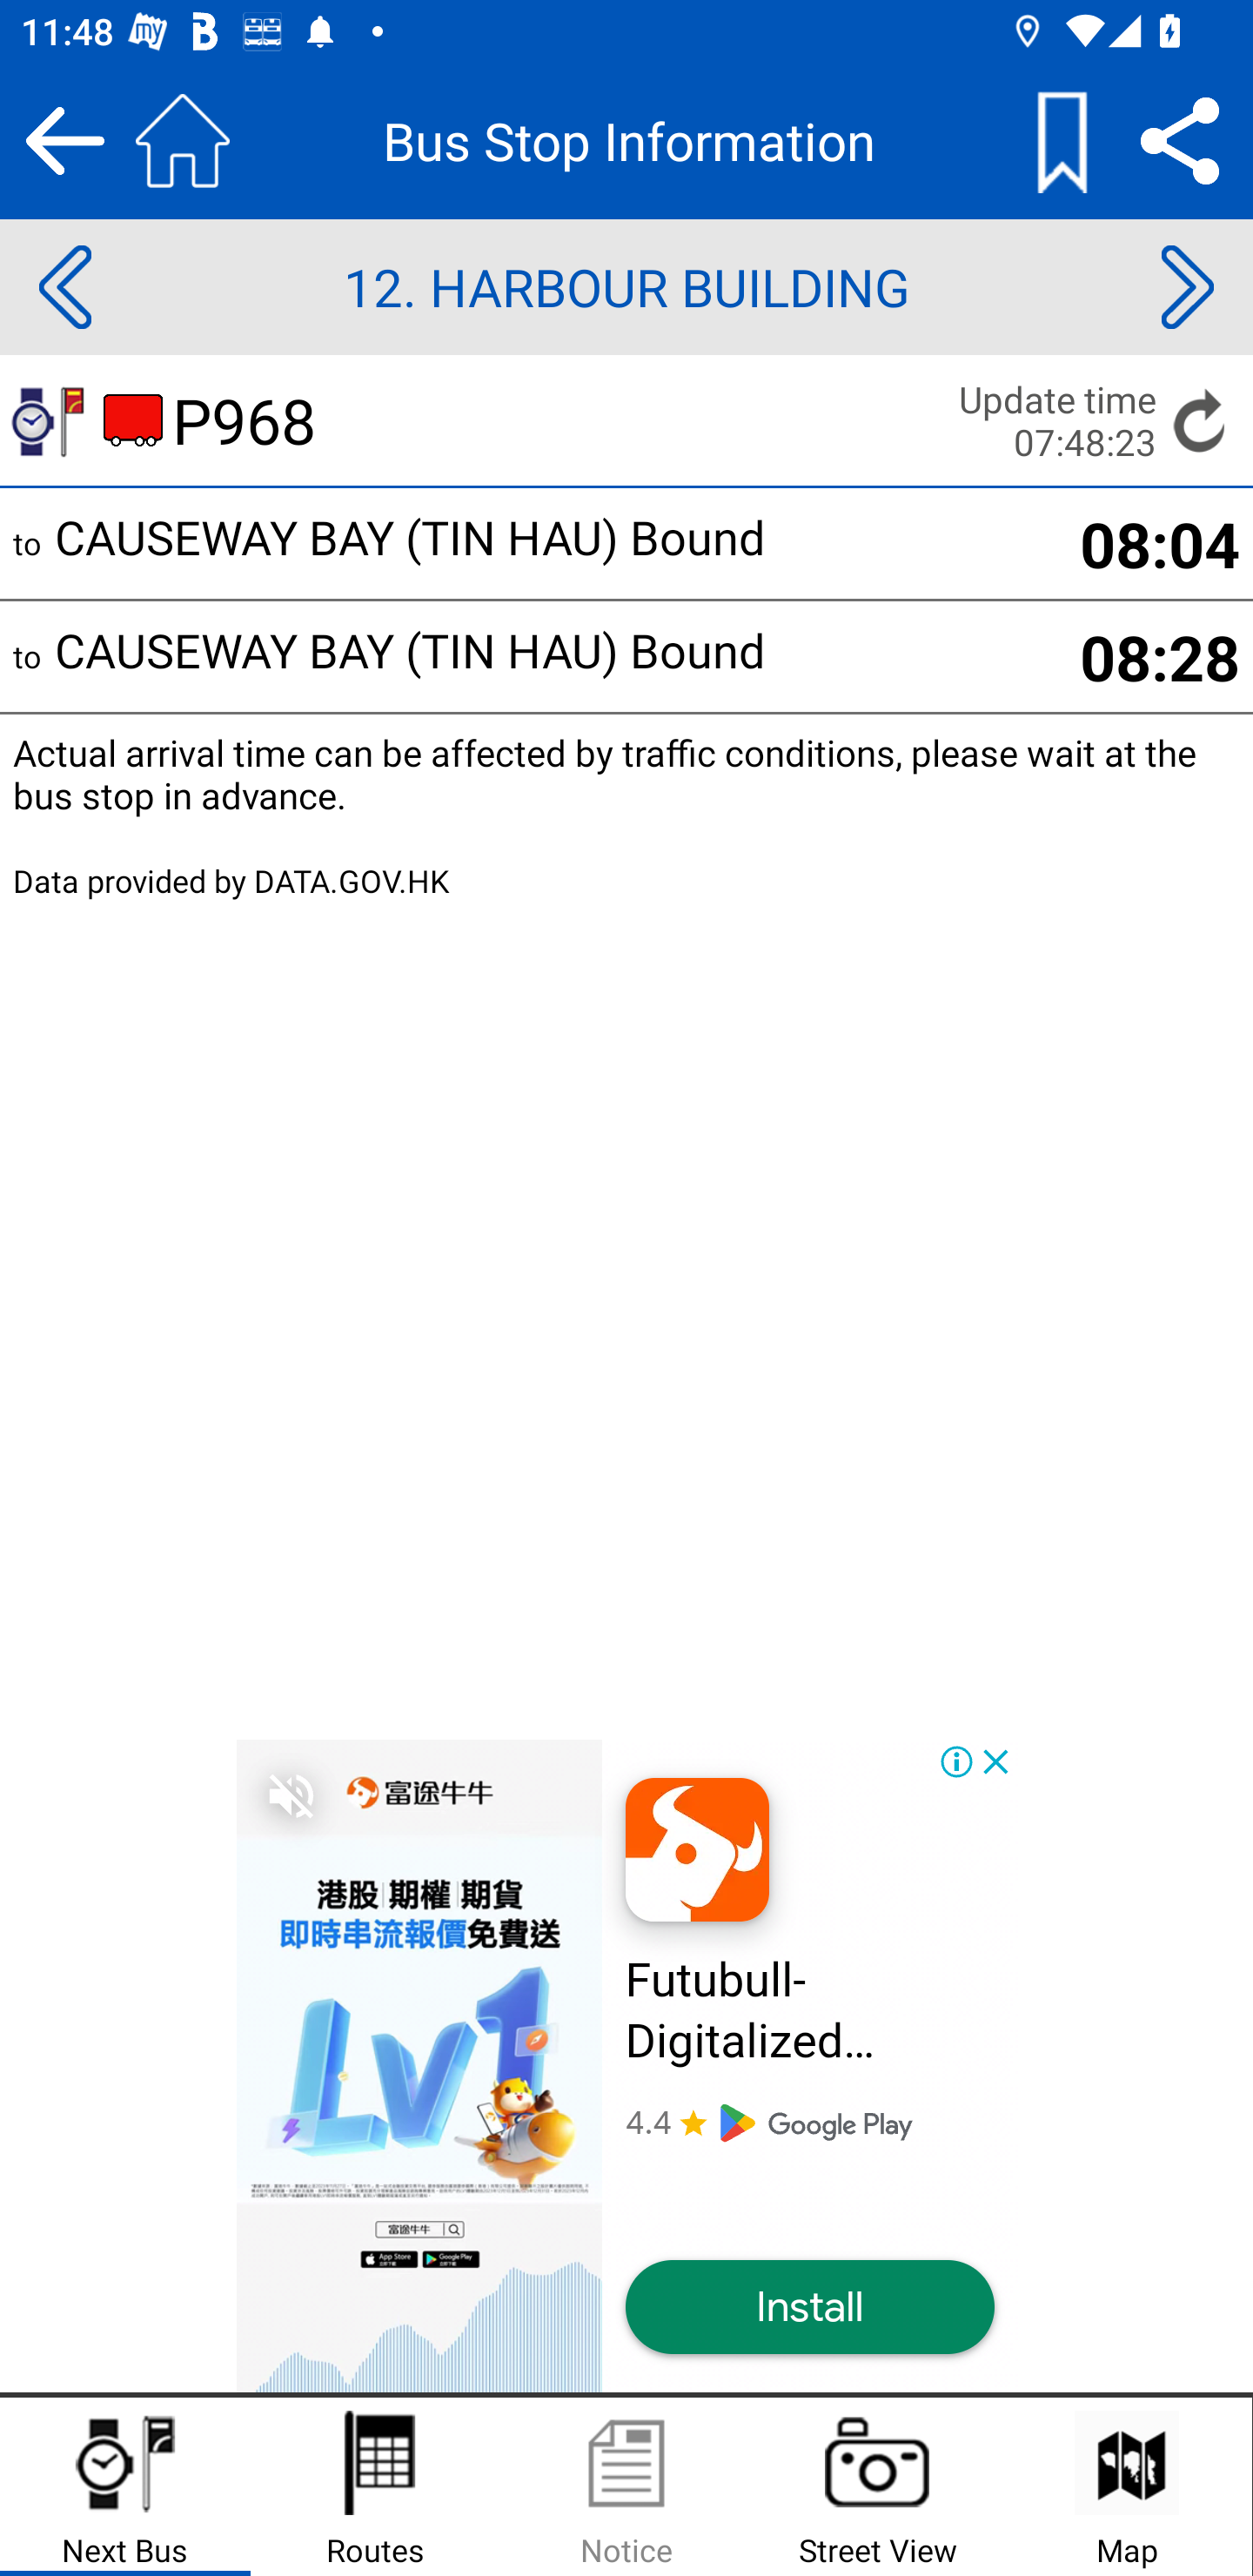  Describe the element at coordinates (1127, 2487) in the screenshot. I see `Map` at that location.